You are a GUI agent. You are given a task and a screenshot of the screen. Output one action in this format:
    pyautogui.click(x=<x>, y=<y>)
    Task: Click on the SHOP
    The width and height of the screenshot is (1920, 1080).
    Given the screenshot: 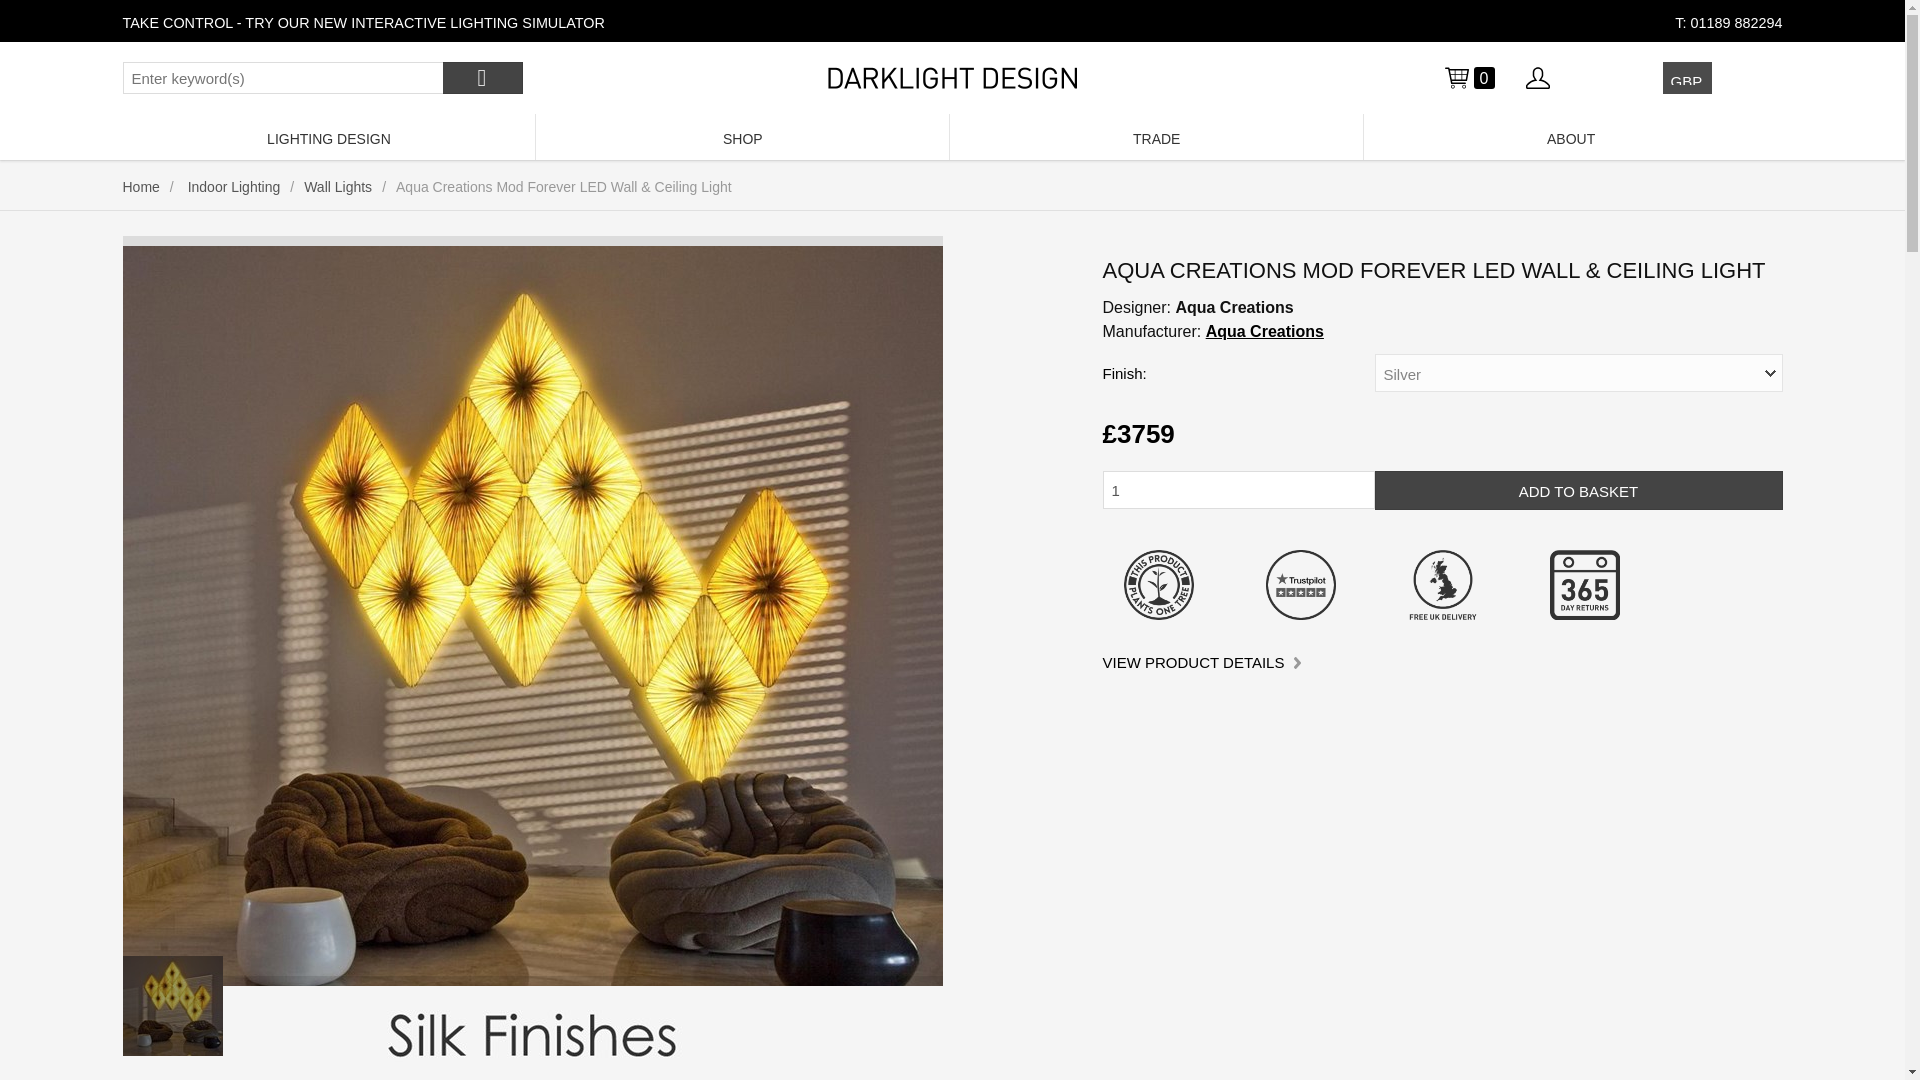 What is the action you would take?
    pyautogui.click(x=742, y=136)
    